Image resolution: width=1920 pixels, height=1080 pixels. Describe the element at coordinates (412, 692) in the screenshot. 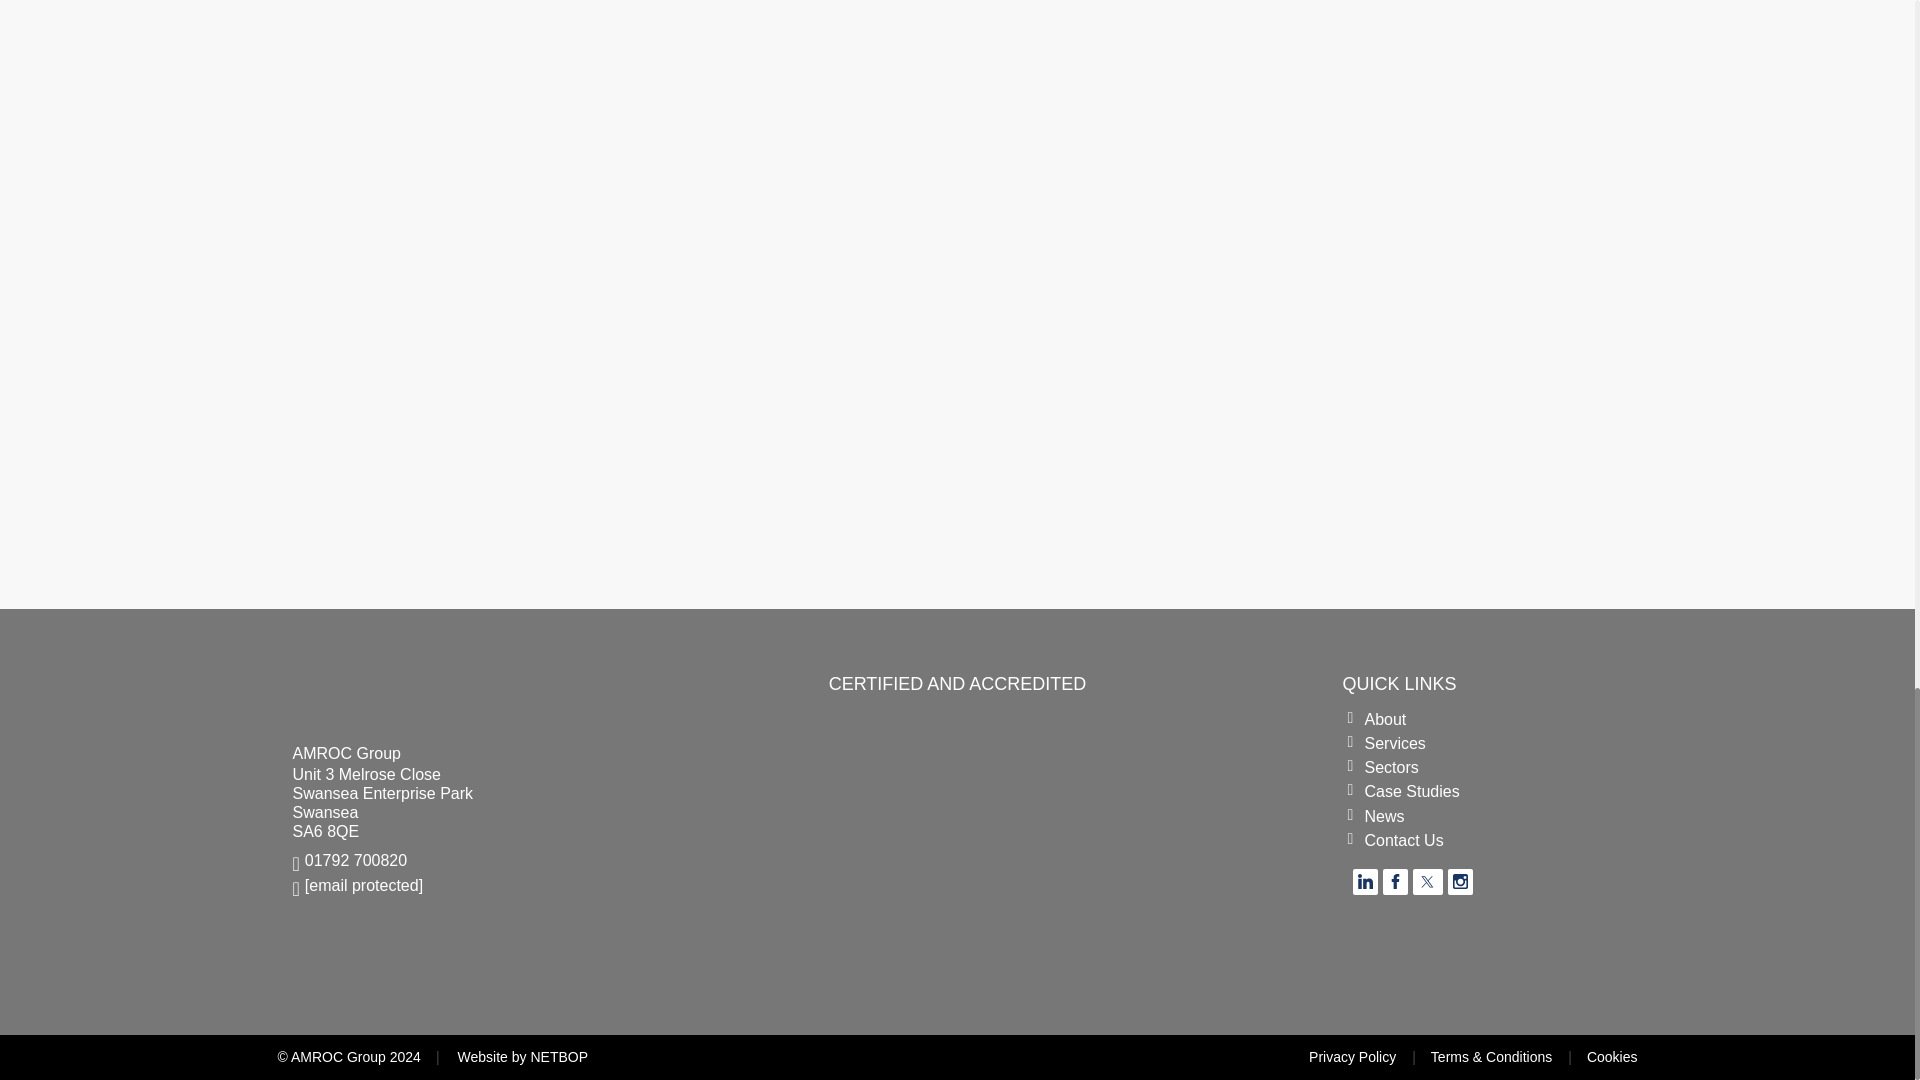

I see `AMROC Group` at that location.